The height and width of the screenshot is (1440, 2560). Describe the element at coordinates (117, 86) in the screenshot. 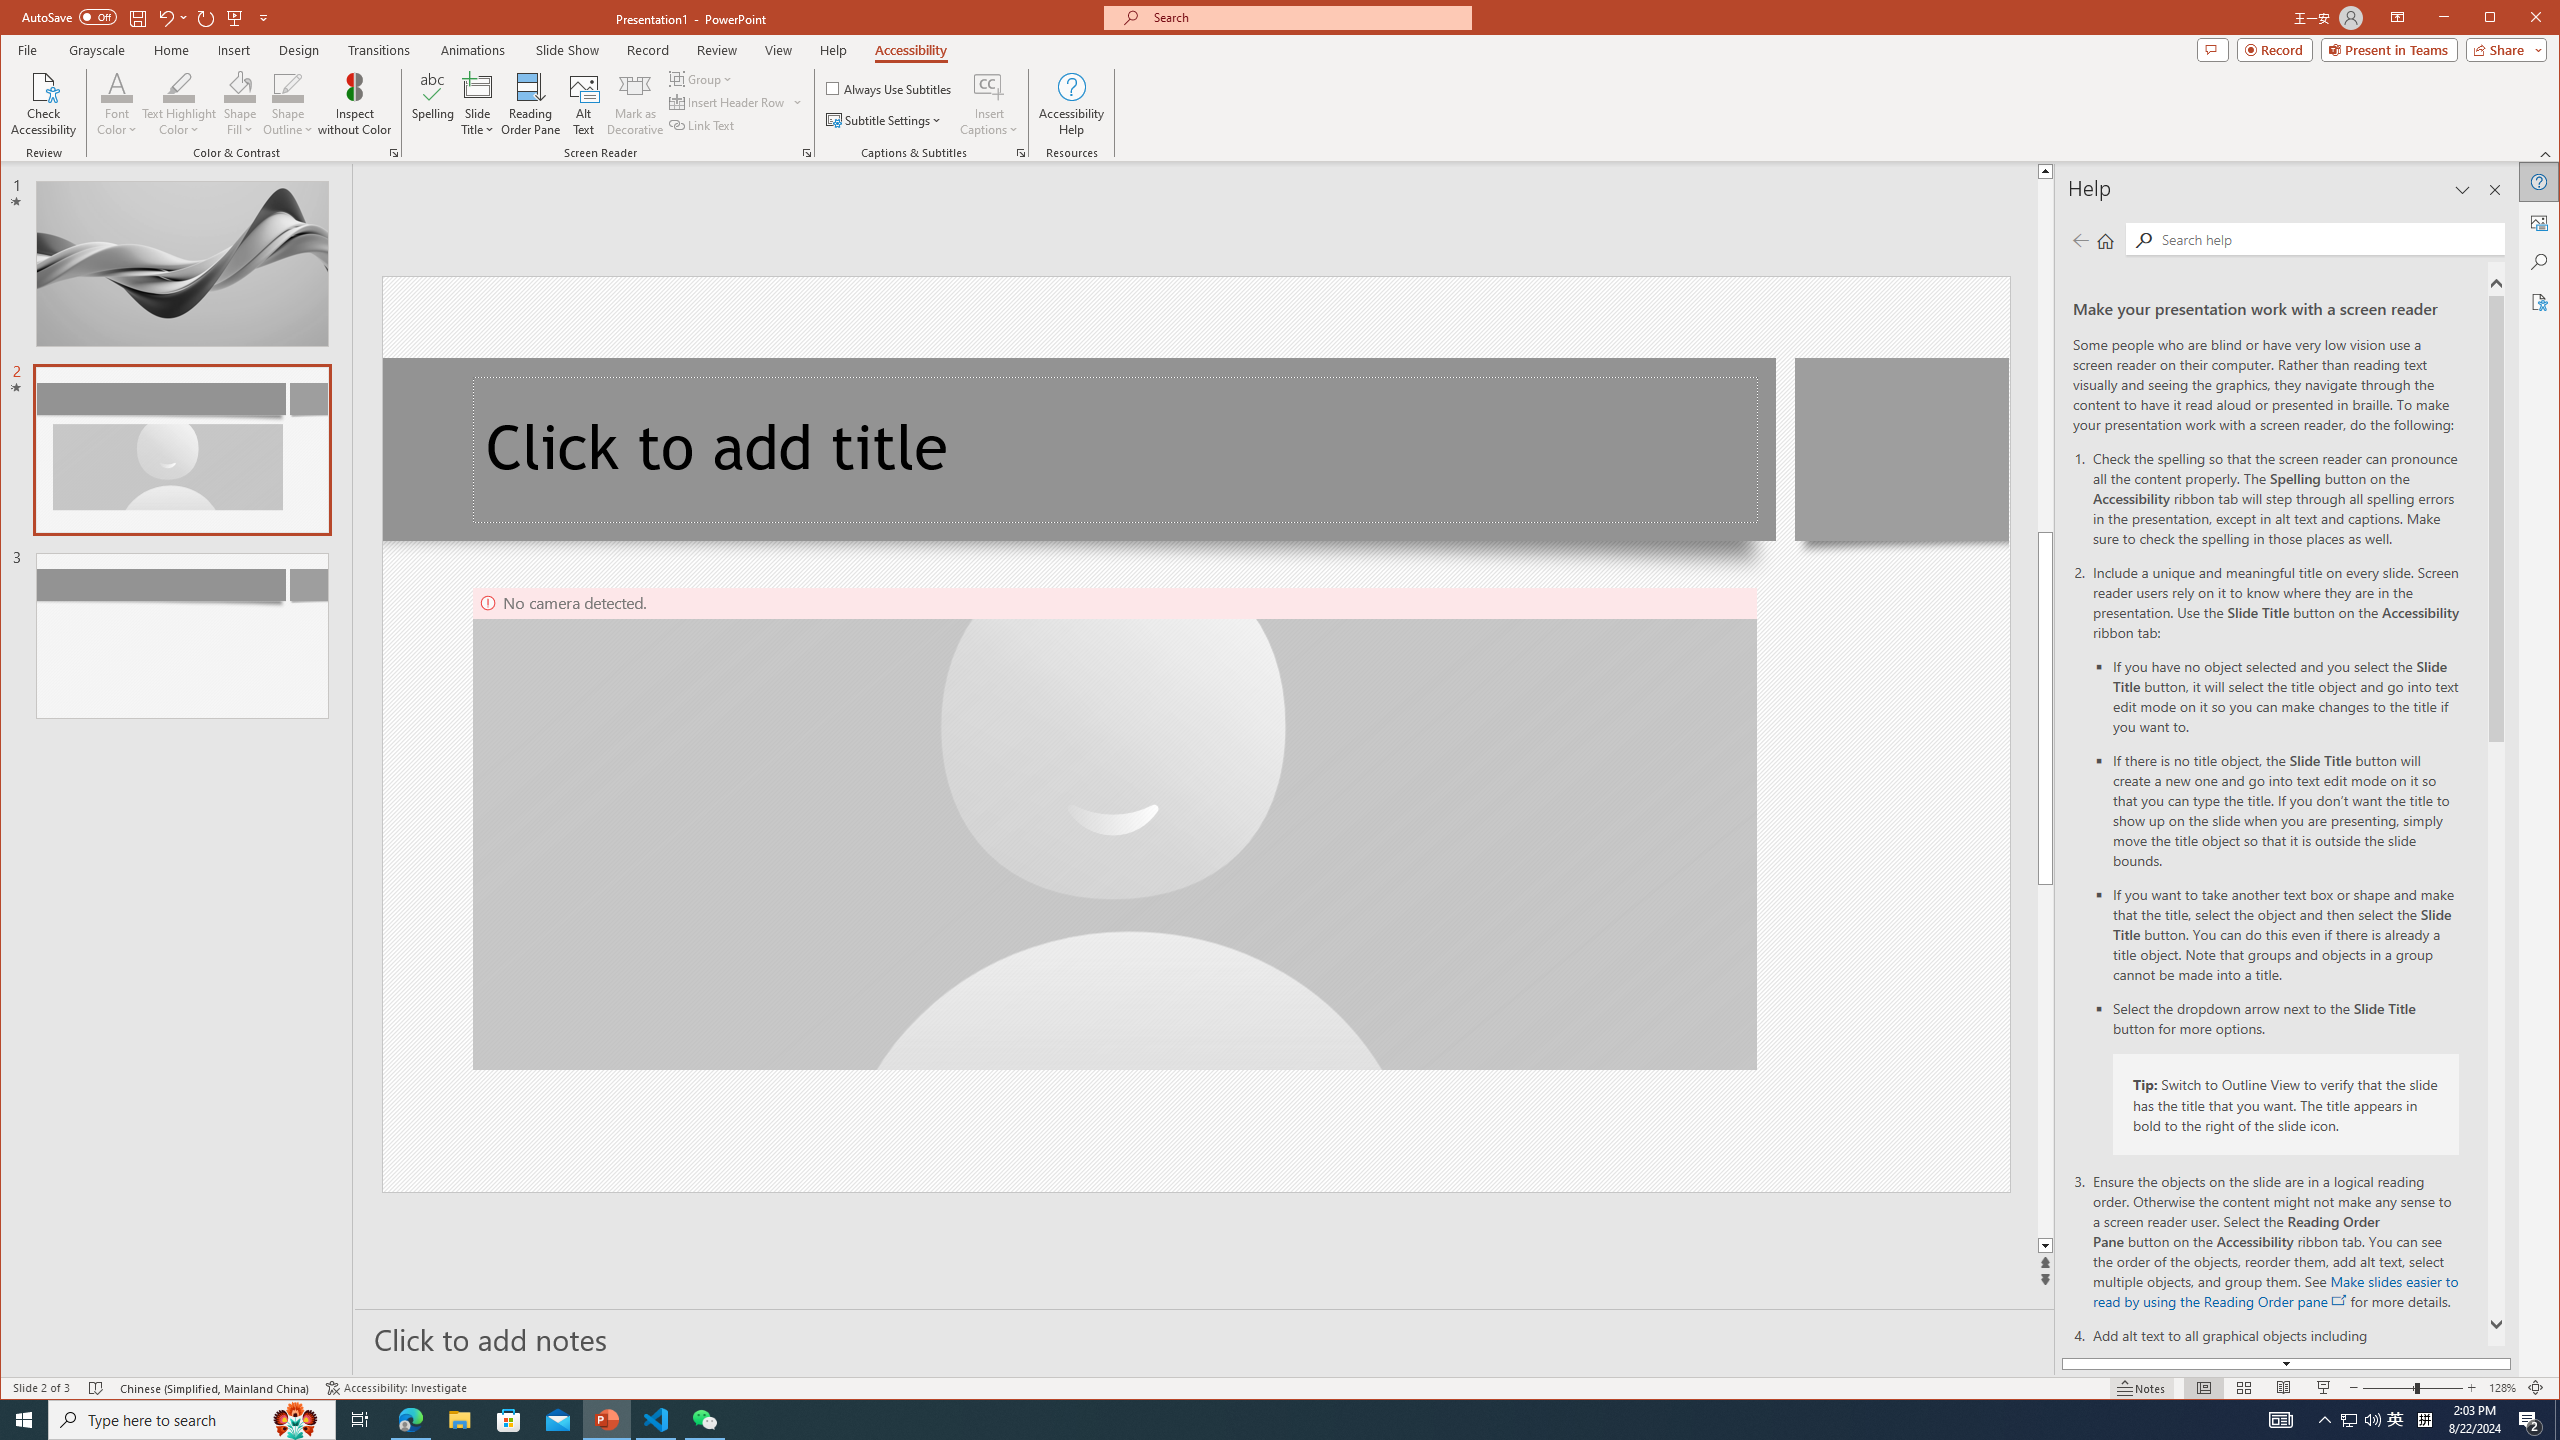

I see `Font Color` at that location.